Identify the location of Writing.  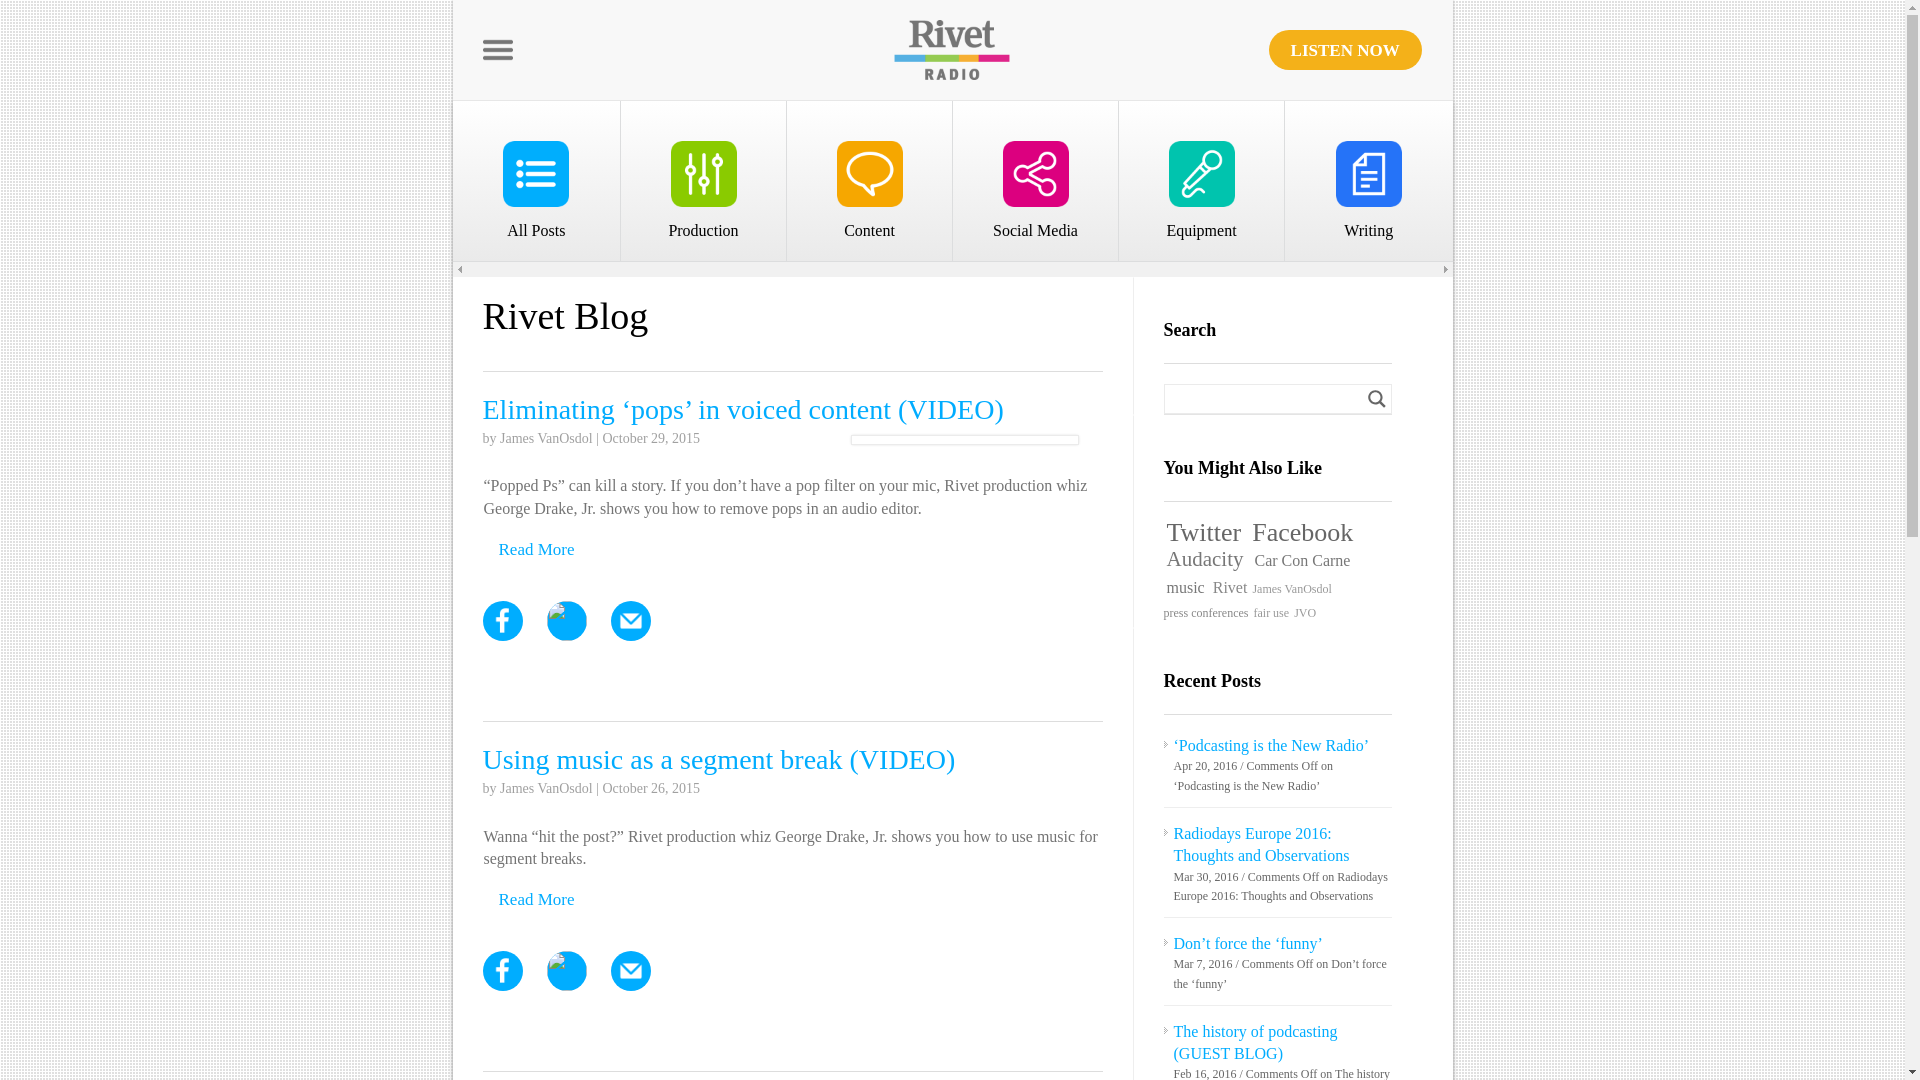
(1368, 181).